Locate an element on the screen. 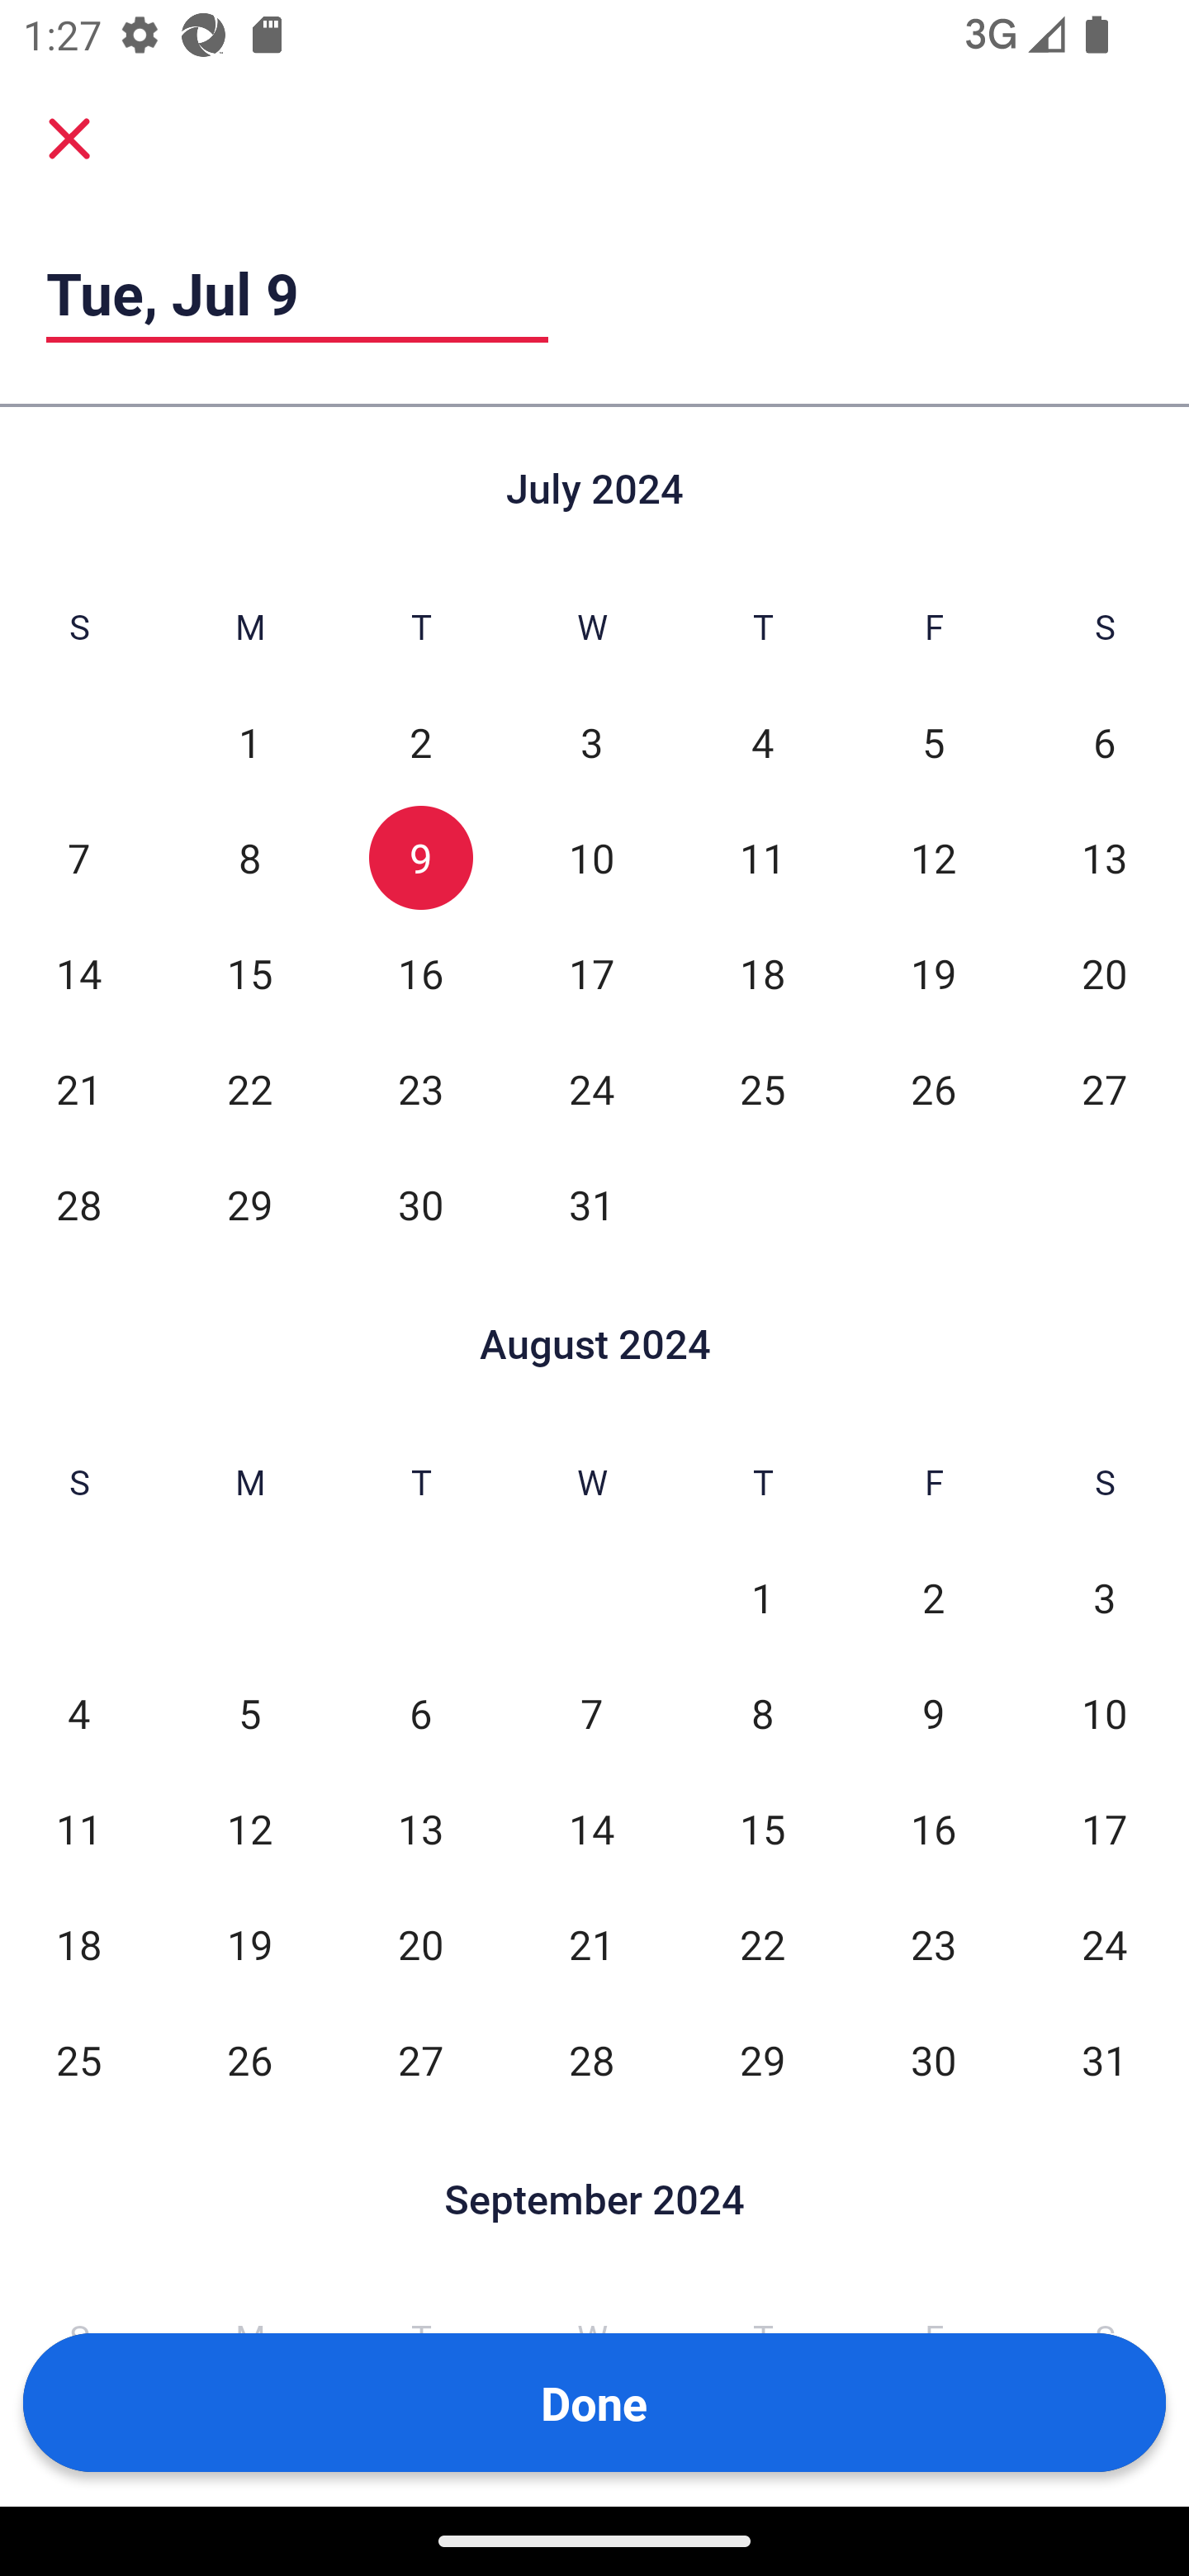 Image resolution: width=1189 pixels, height=2576 pixels. 5 Fri, Jul 5, Not Selected is located at coordinates (933, 743).